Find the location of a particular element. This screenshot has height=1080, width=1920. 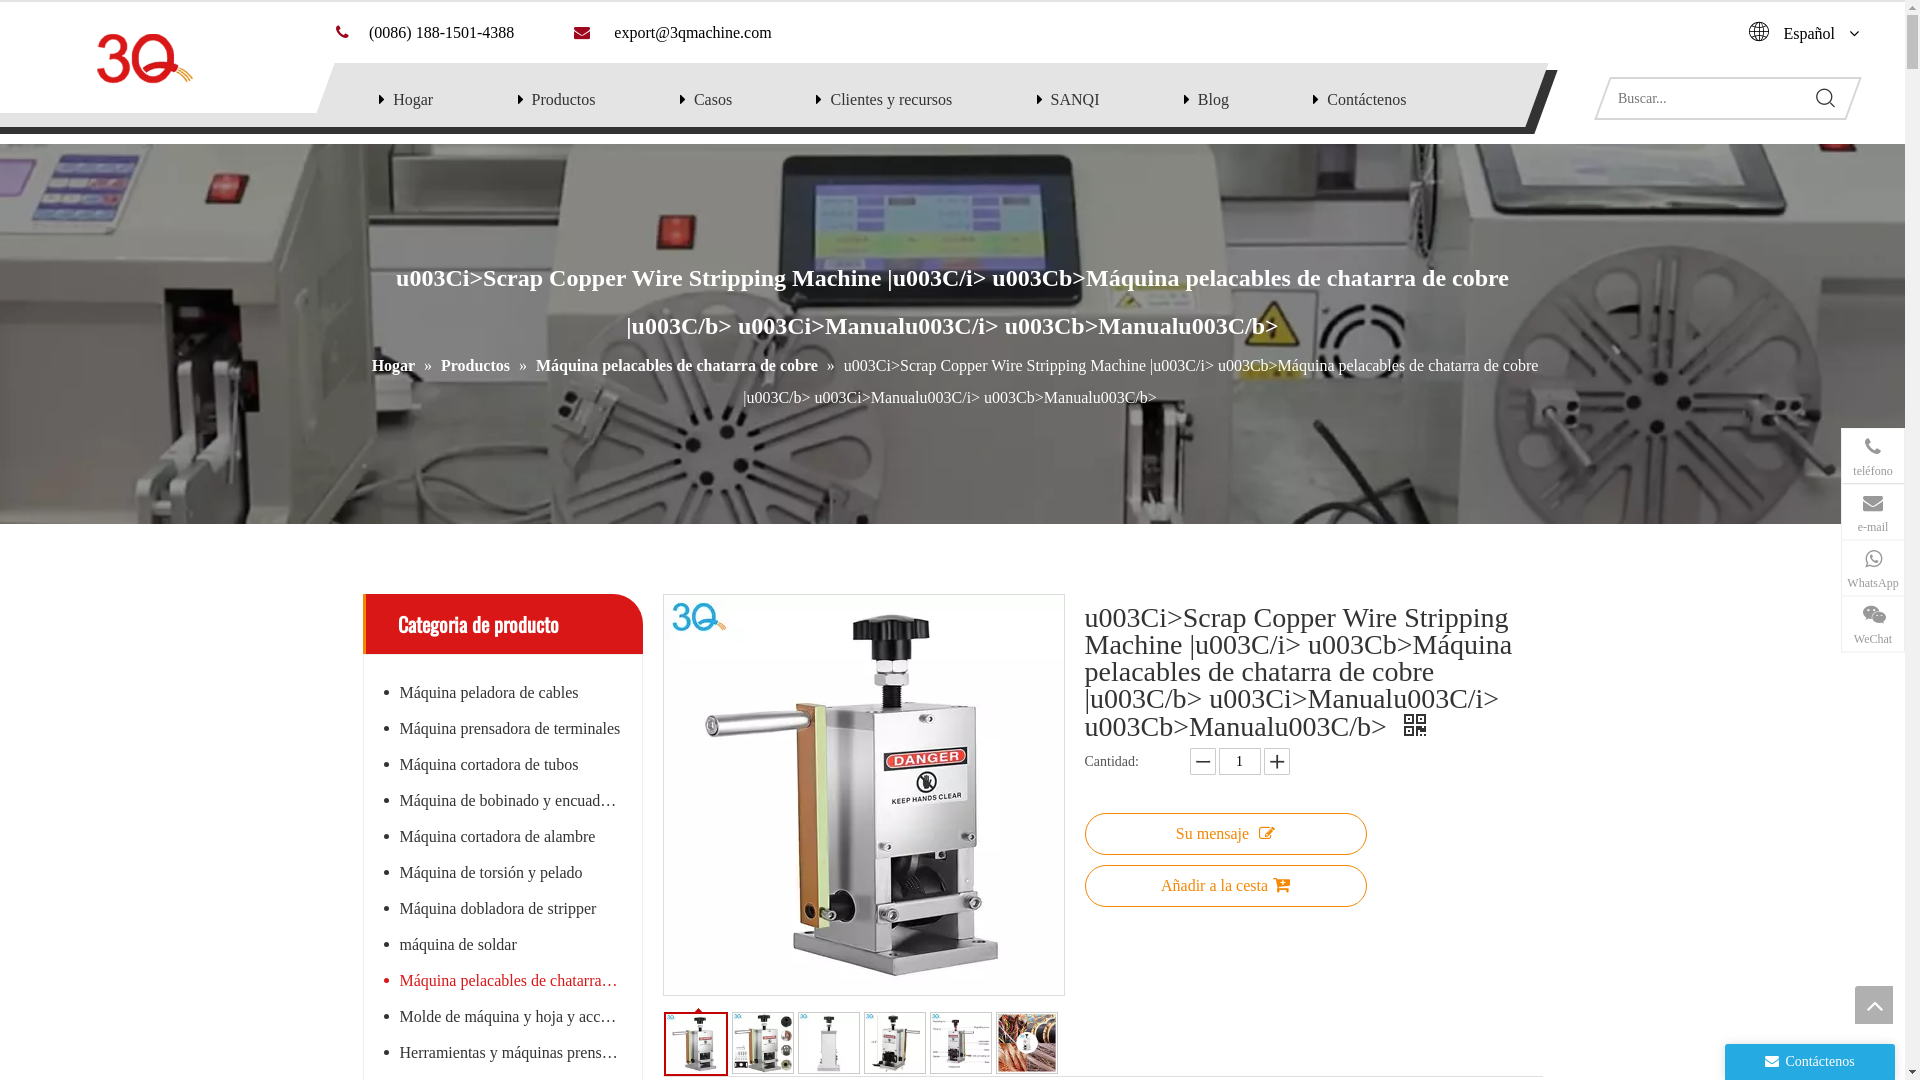

export@3qmachine.com is located at coordinates (1749, 517).